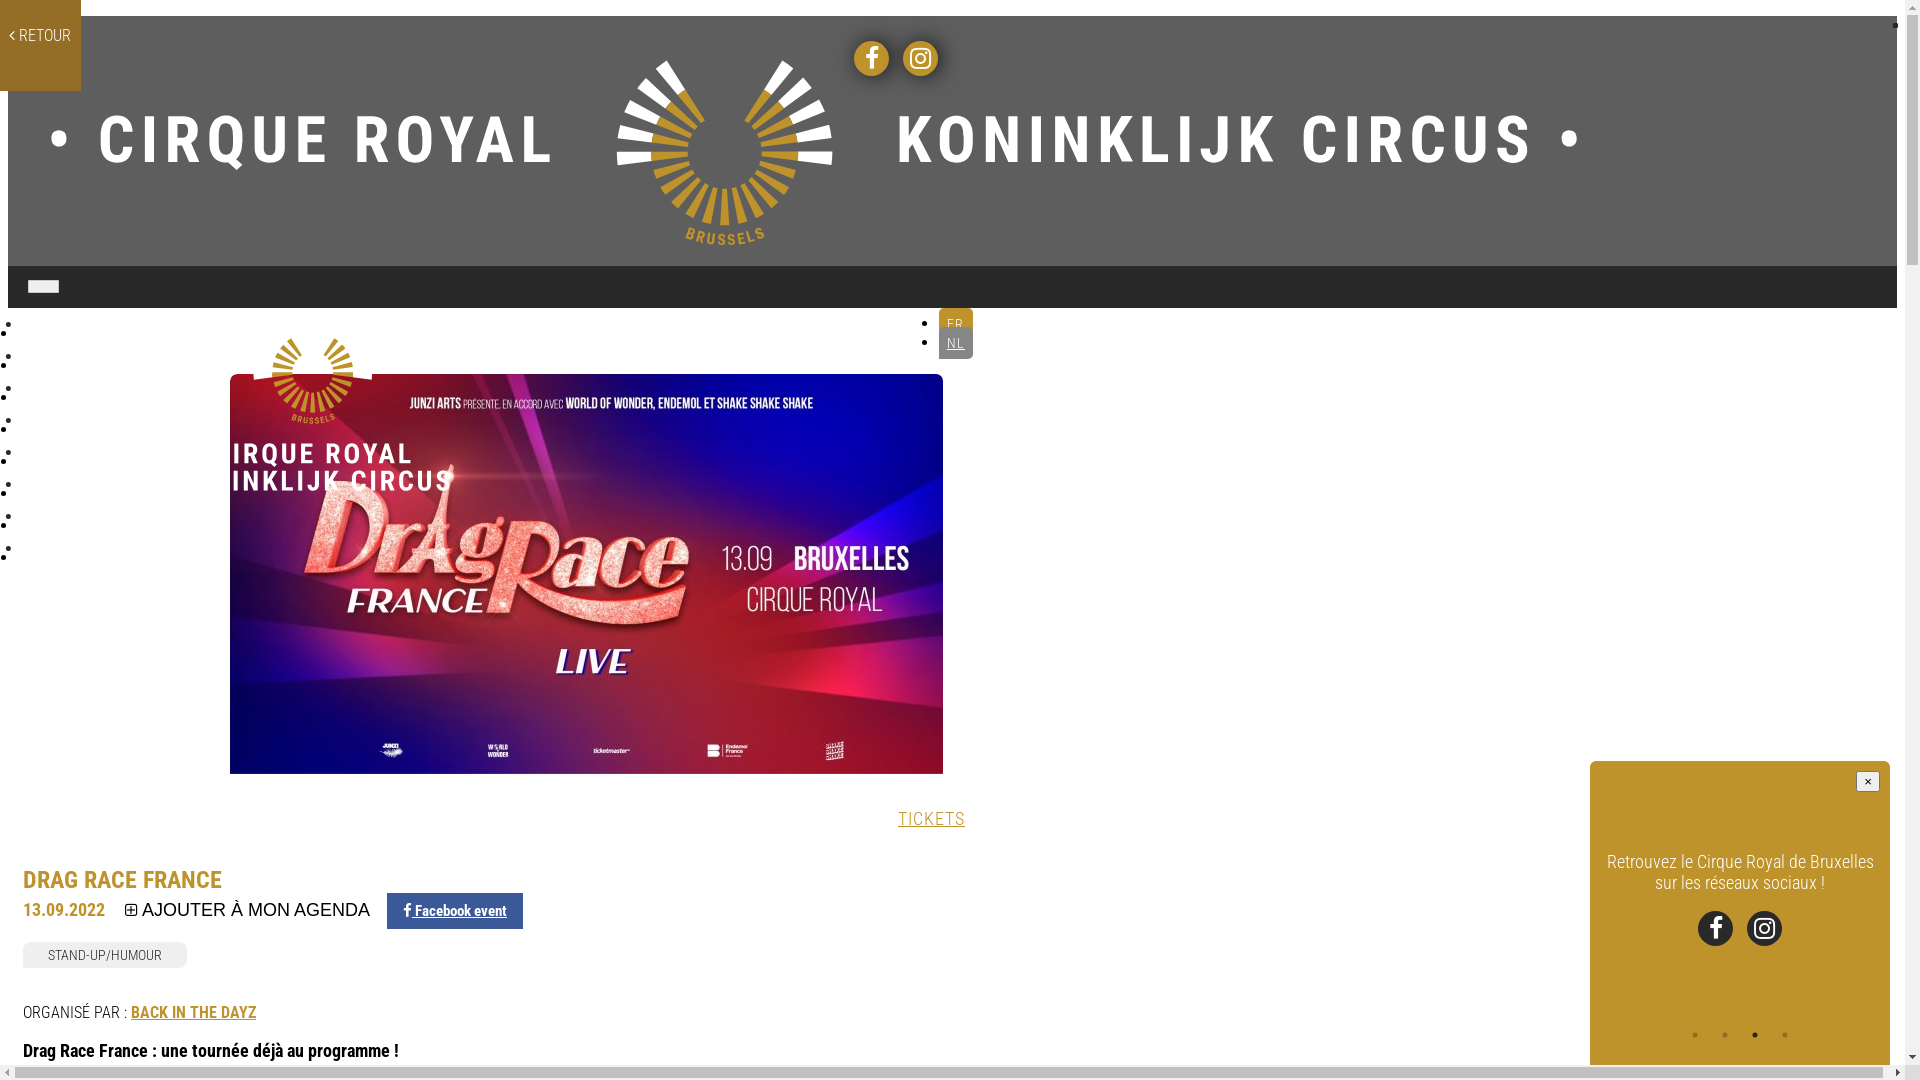  What do you see at coordinates (932, 818) in the screenshot?
I see `TICKETS` at bounding box center [932, 818].